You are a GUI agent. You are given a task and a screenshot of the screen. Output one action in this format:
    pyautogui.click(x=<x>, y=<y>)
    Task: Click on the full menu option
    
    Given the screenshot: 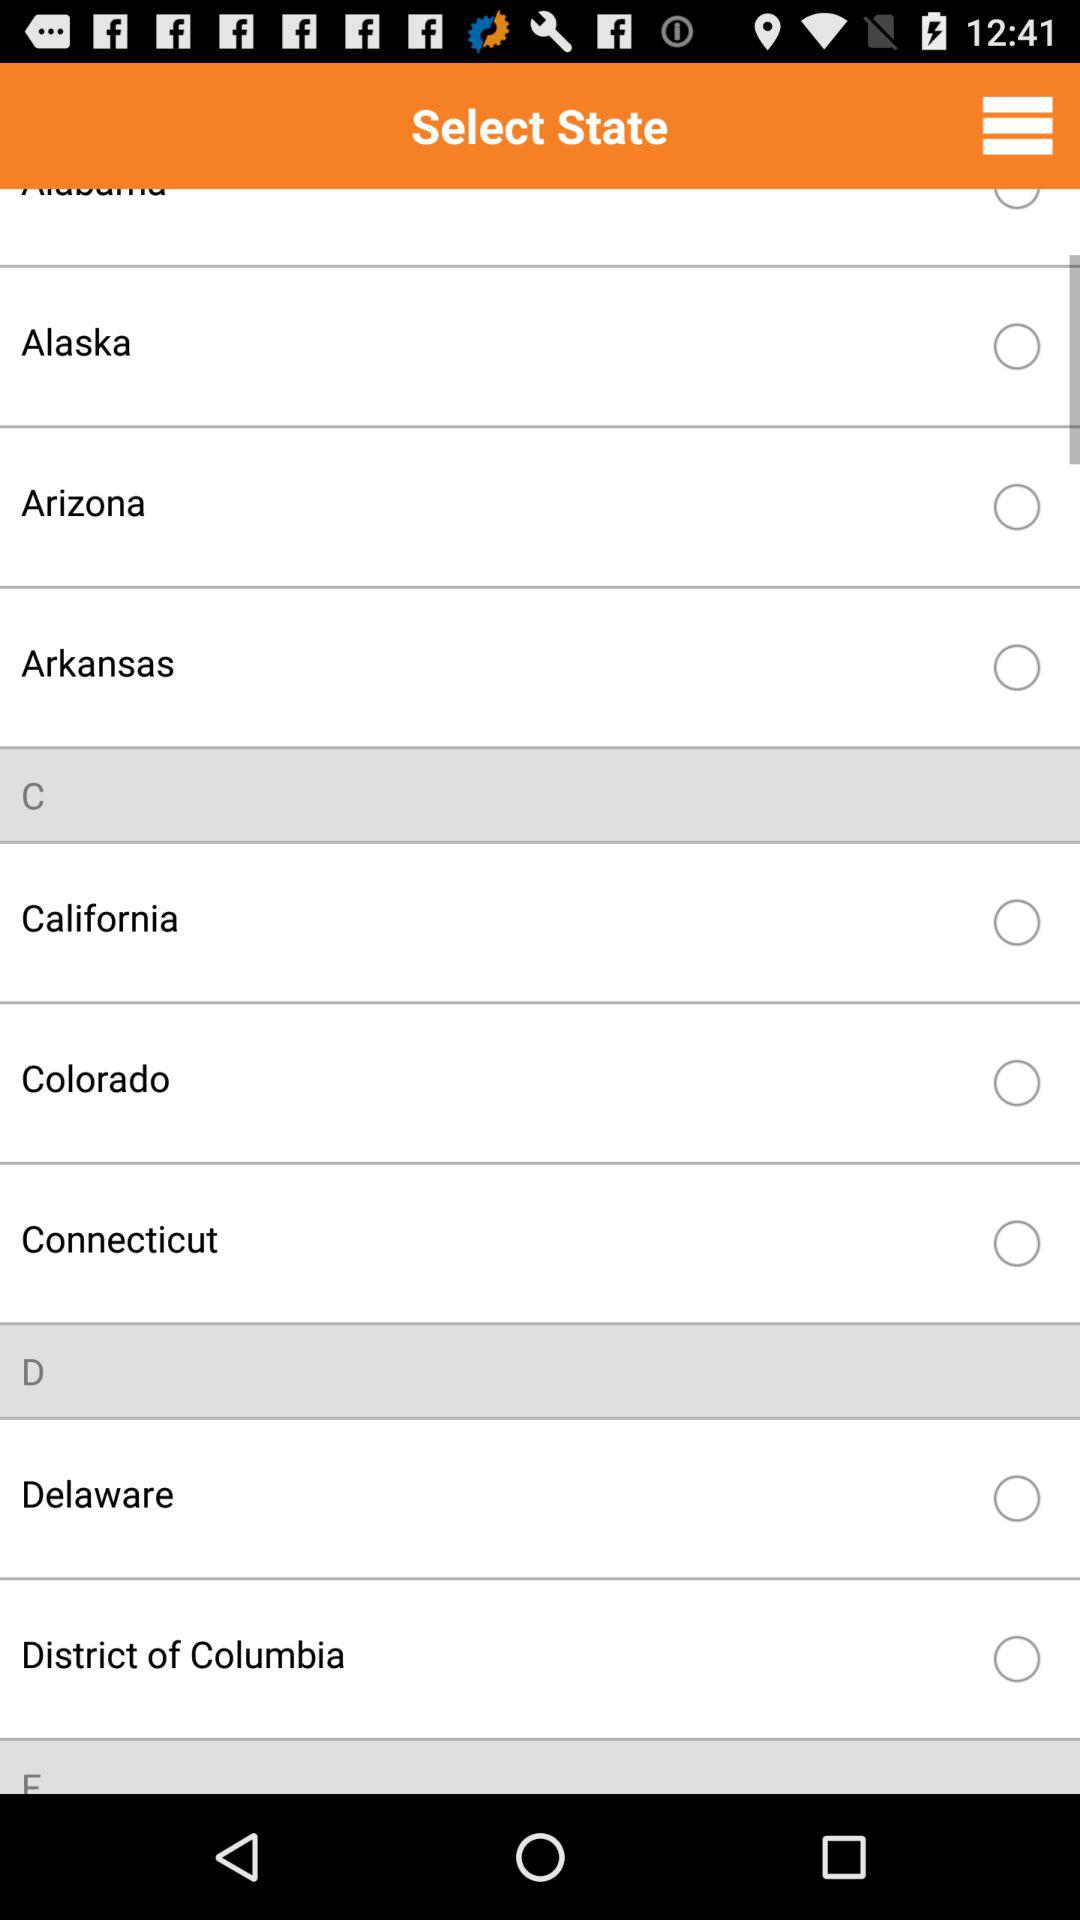 What is the action you would take?
    pyautogui.click(x=1018, y=125)
    